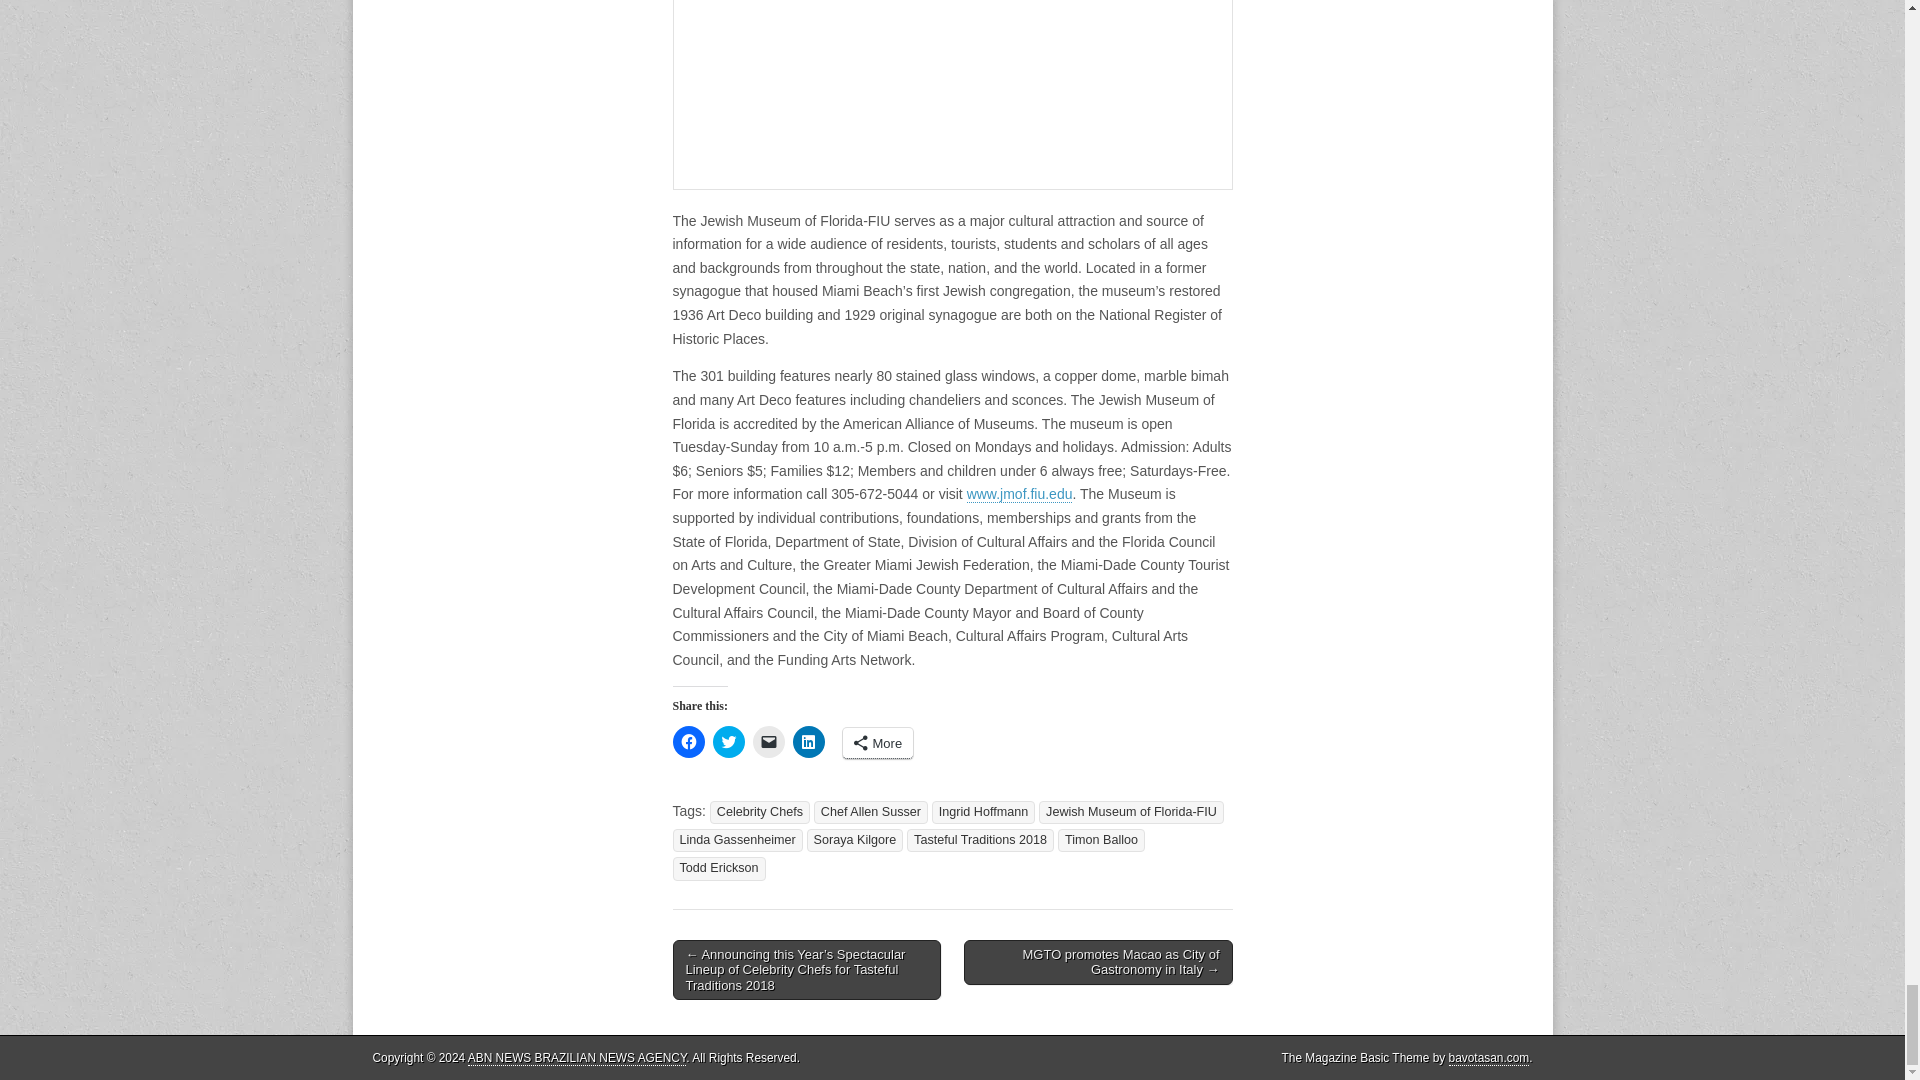 The image size is (1920, 1080). I want to click on Chef Allen Susser, so click(870, 812).